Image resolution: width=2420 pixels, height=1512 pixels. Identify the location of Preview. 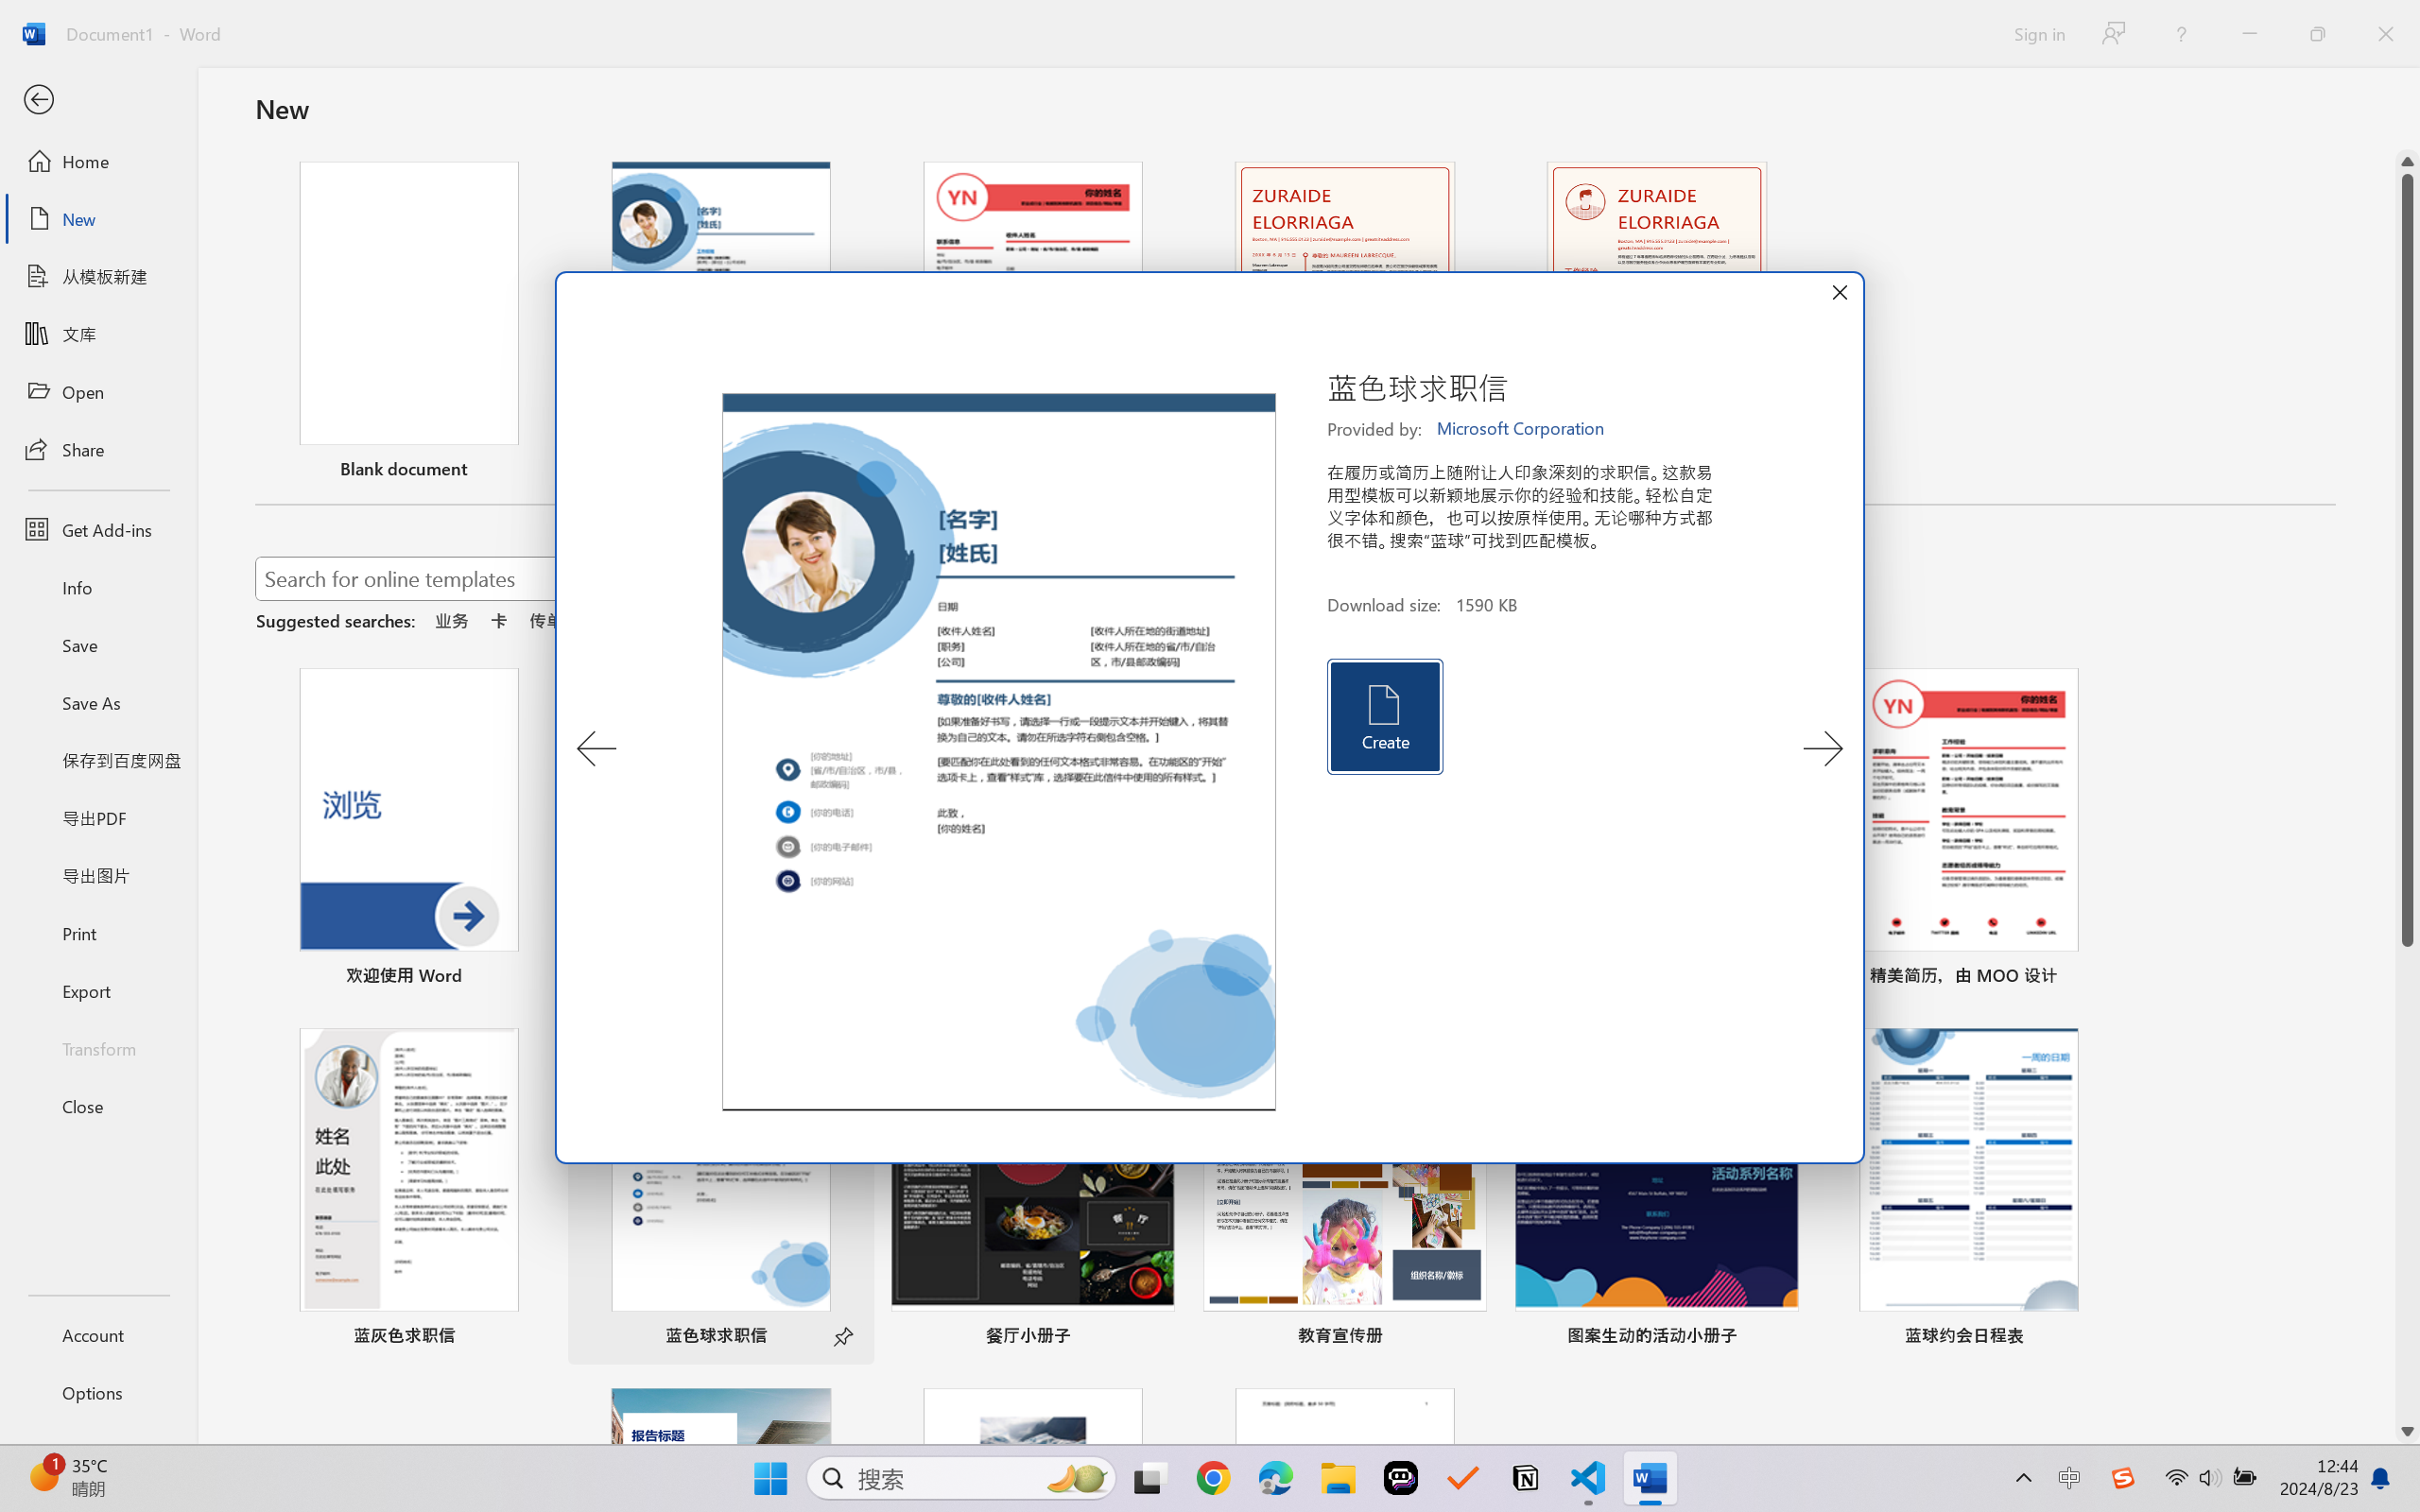
(999, 752).